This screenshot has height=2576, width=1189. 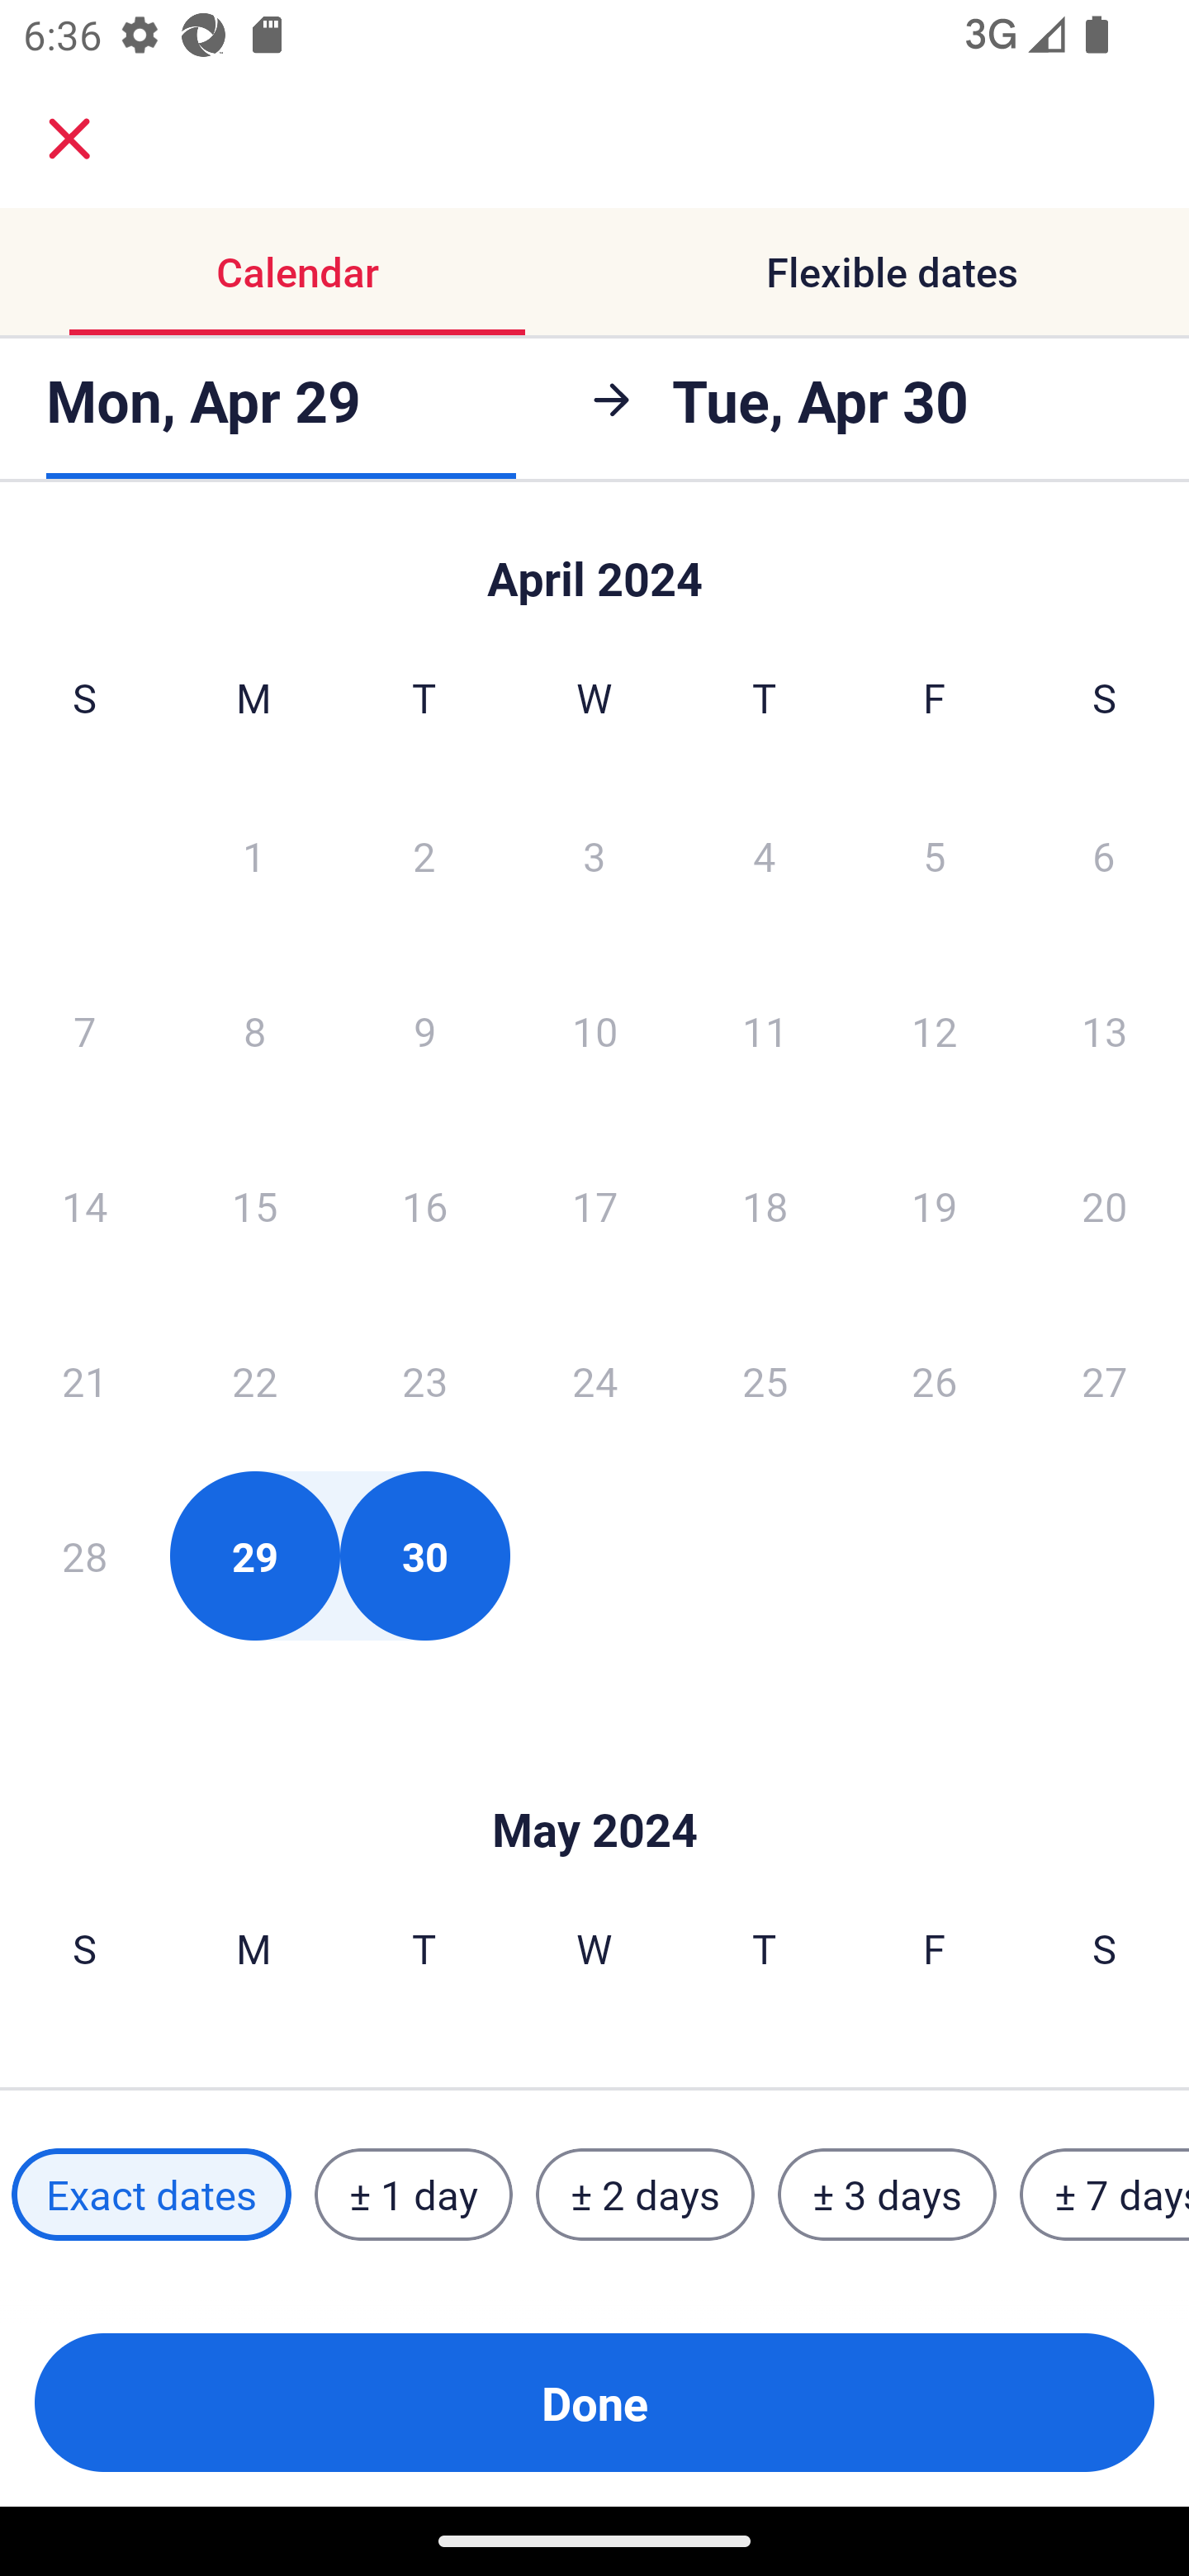 I want to click on 15 Monday, April 15, 2024, so click(x=254, y=1205).